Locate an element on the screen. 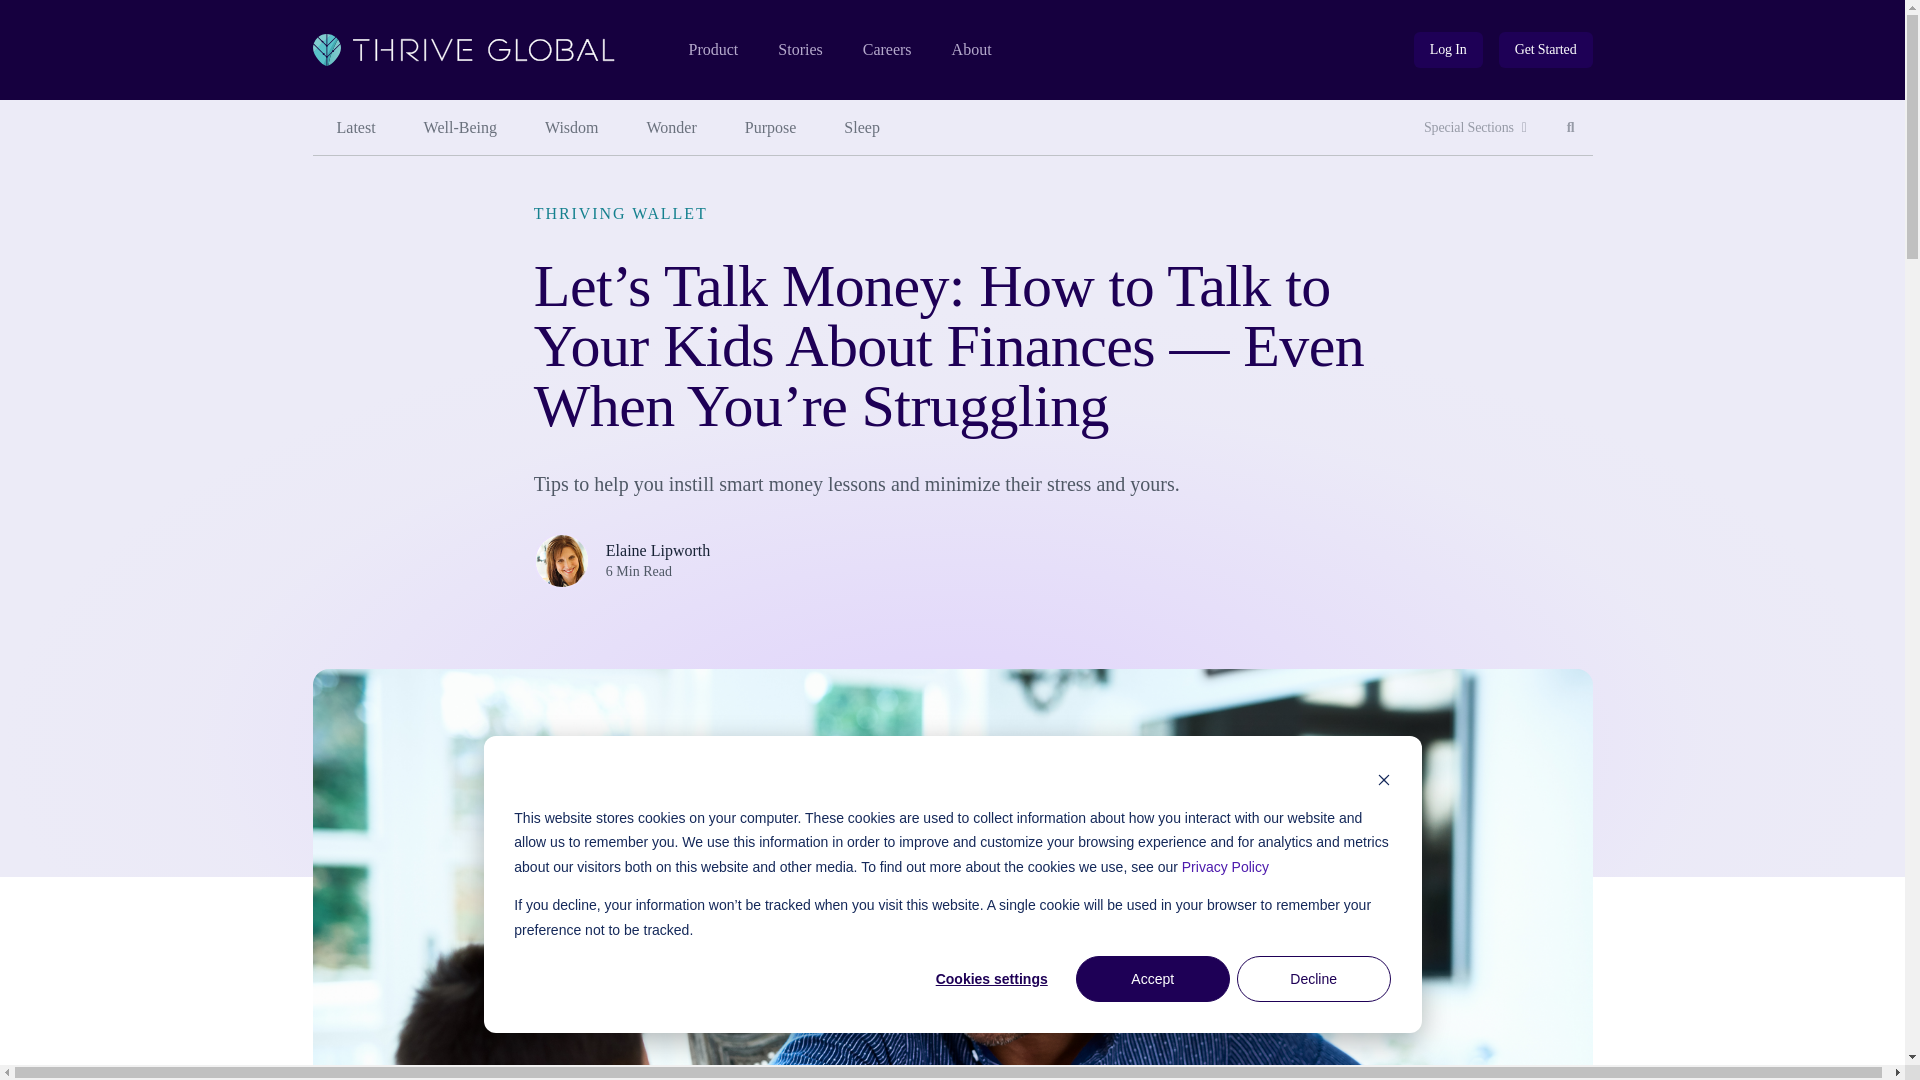 Image resolution: width=1920 pixels, height=1080 pixels. Careers is located at coordinates (1475, 128).